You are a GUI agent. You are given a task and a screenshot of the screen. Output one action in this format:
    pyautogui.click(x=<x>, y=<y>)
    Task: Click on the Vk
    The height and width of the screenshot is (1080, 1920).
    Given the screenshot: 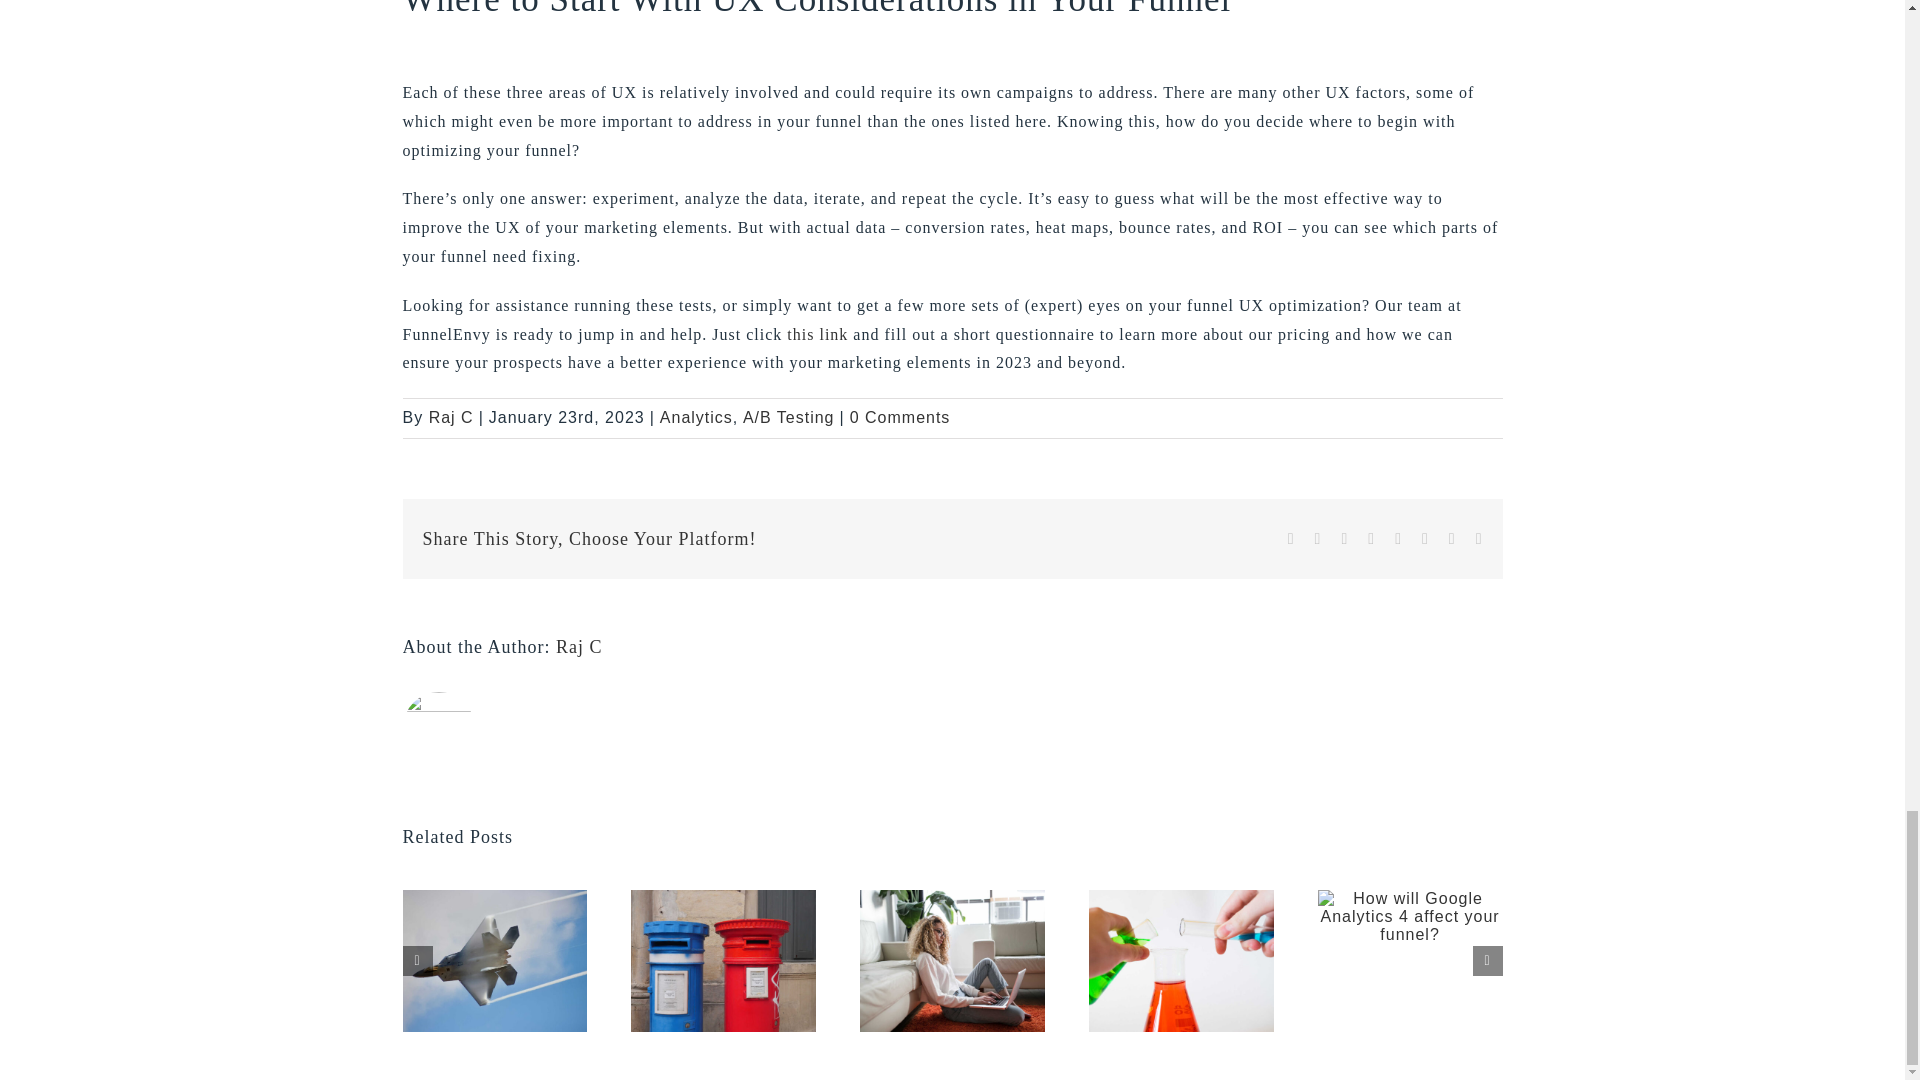 What is the action you would take?
    pyautogui.click(x=1452, y=538)
    